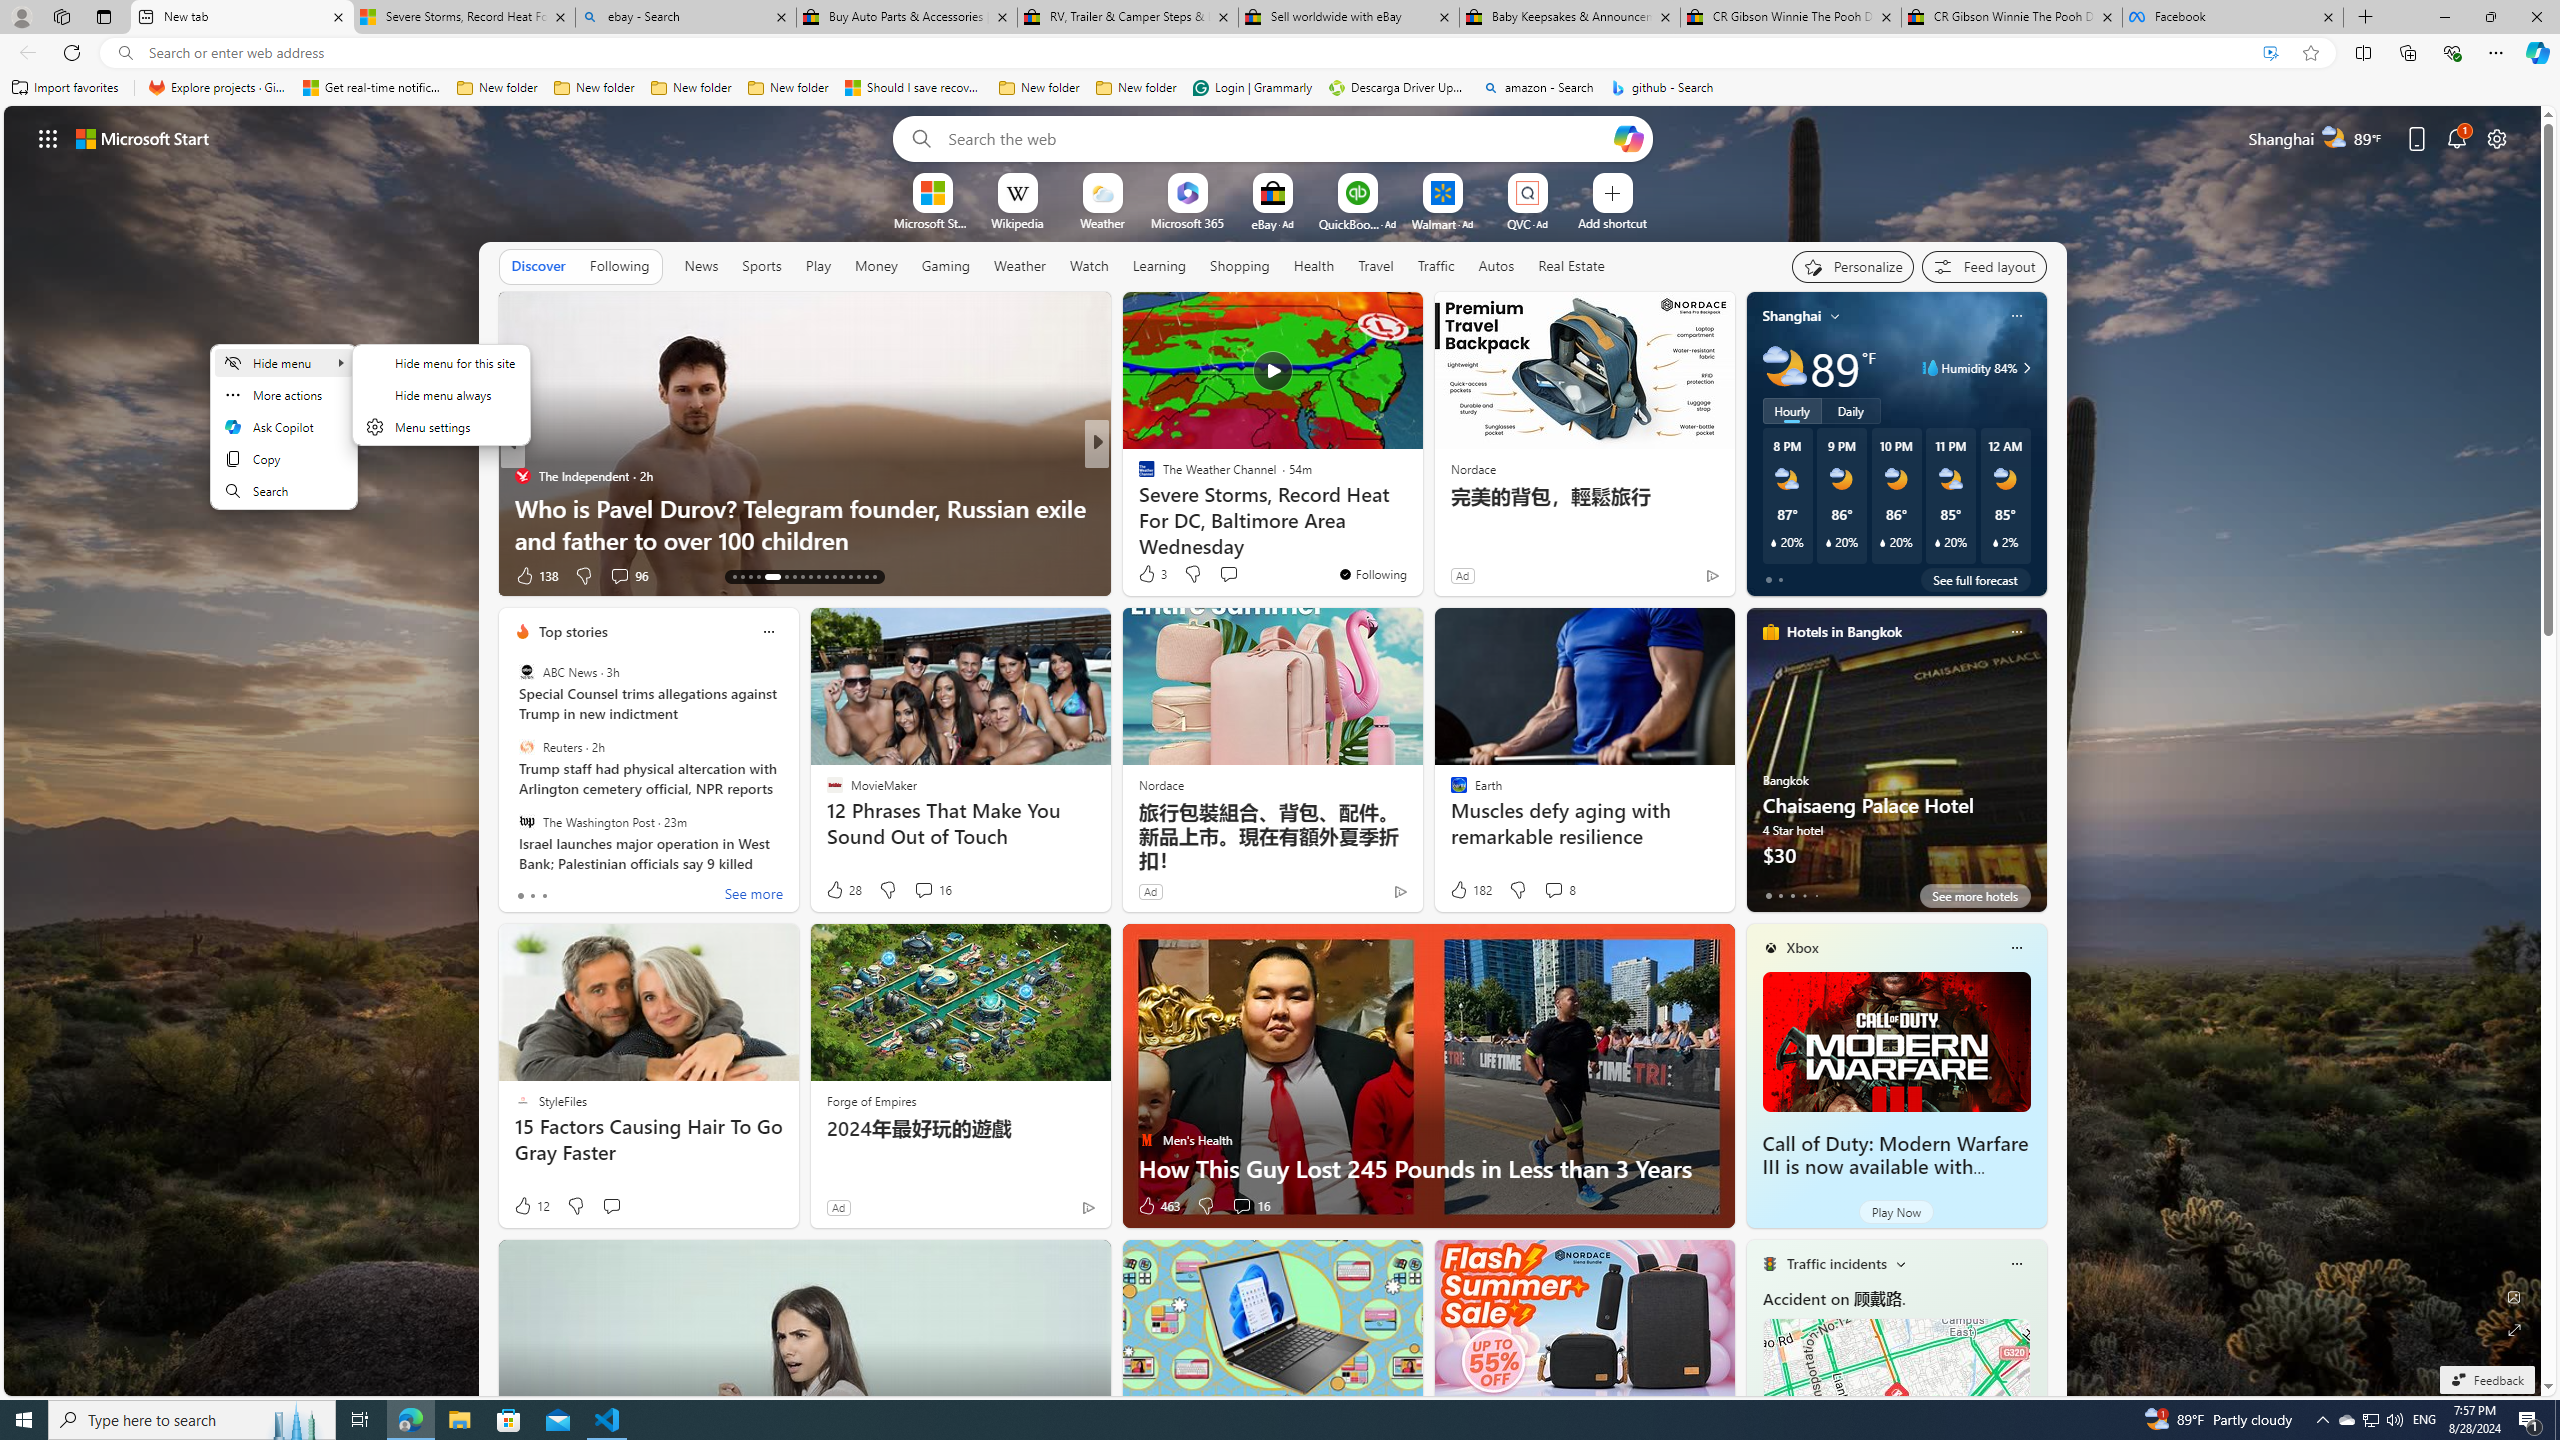 This screenshot has height=1440, width=2560. Describe the element at coordinates (1137, 507) in the screenshot. I see `TheStreet` at that location.